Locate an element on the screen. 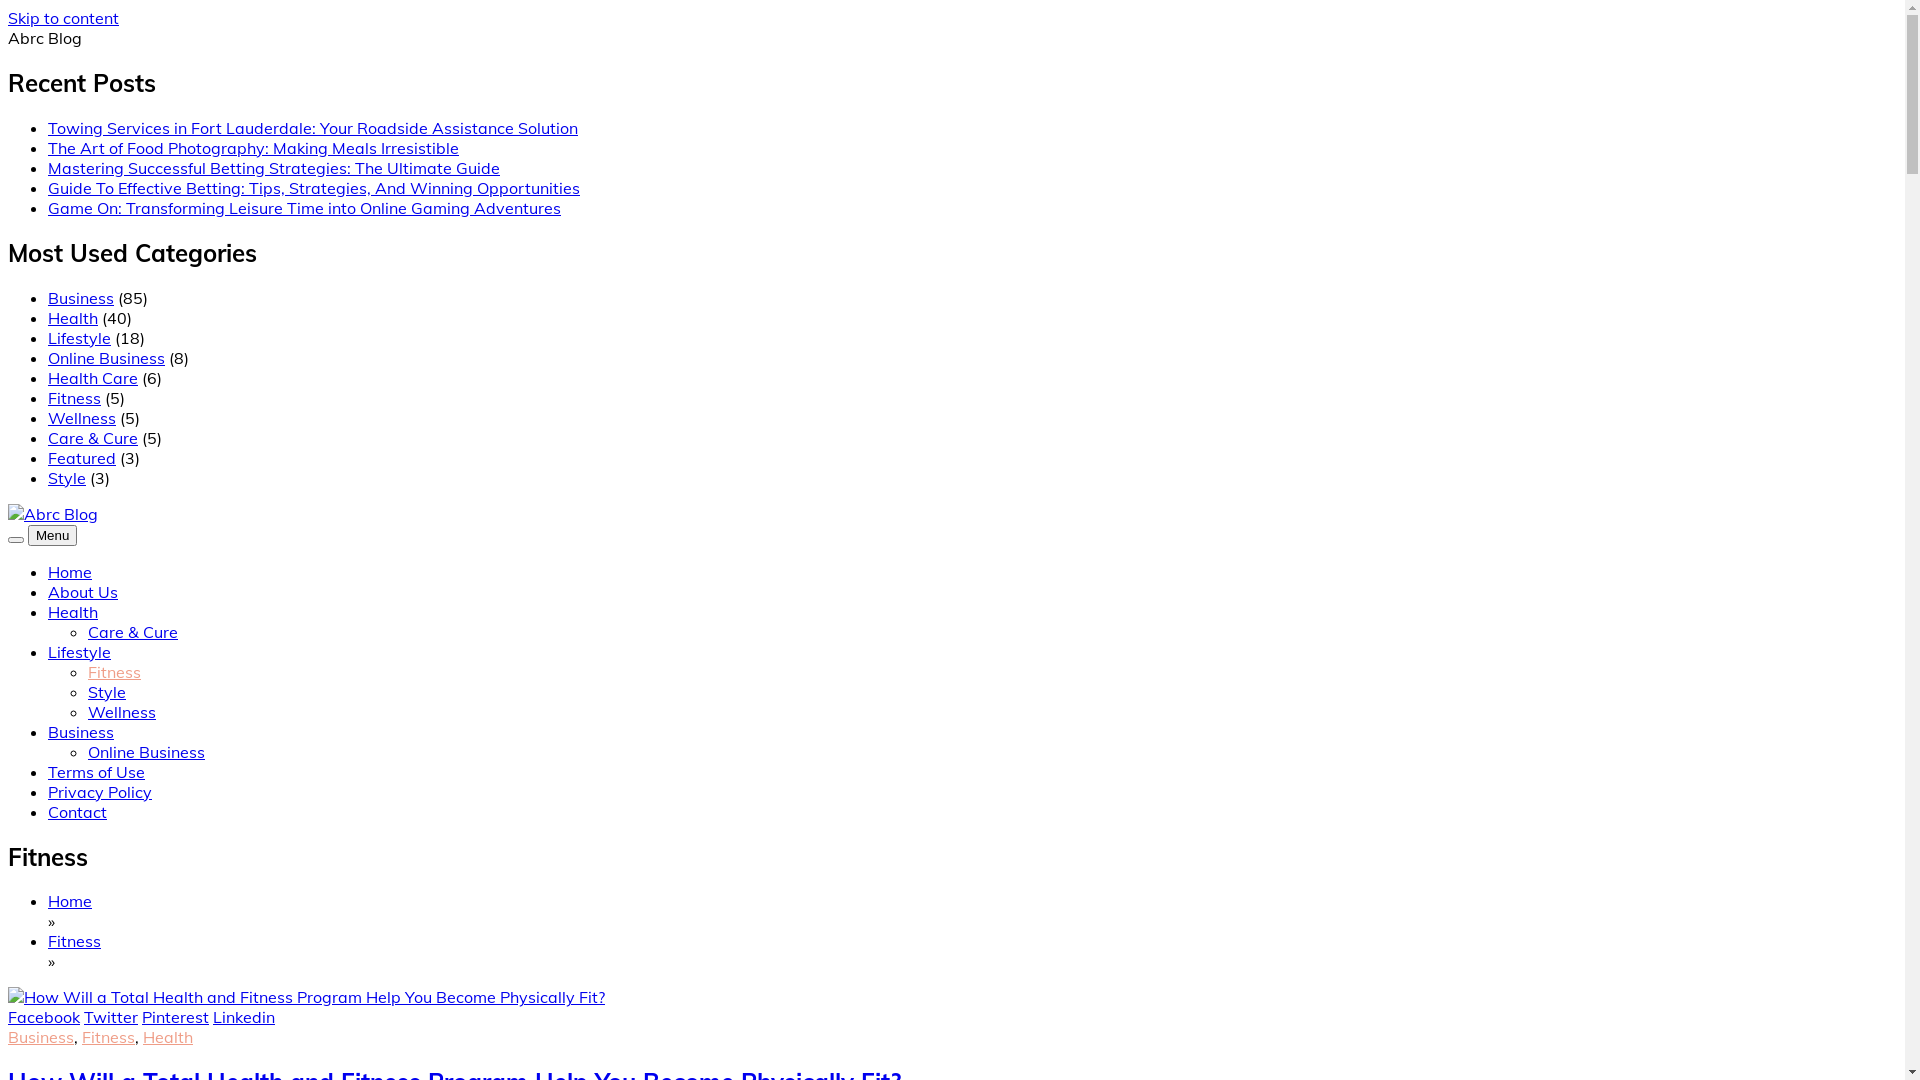  Care & Cure is located at coordinates (93, 438).